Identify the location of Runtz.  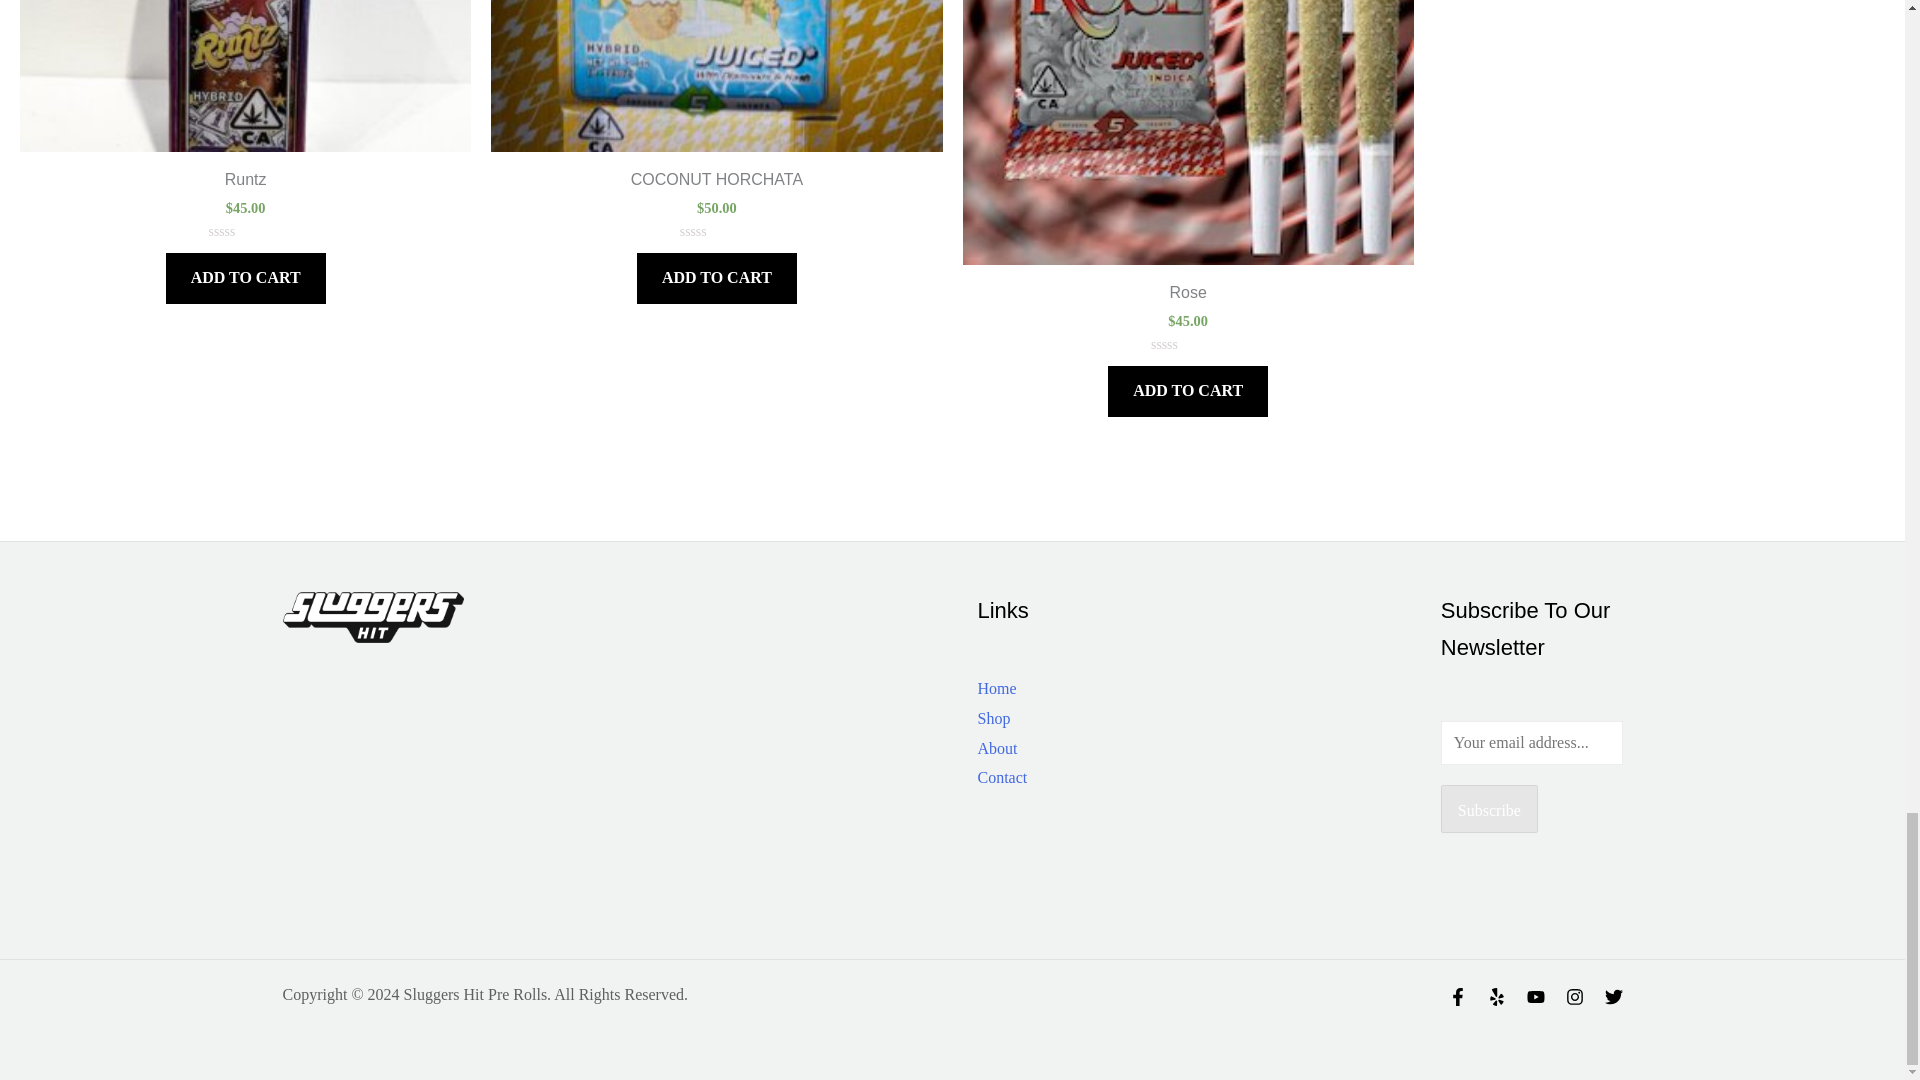
(244, 184).